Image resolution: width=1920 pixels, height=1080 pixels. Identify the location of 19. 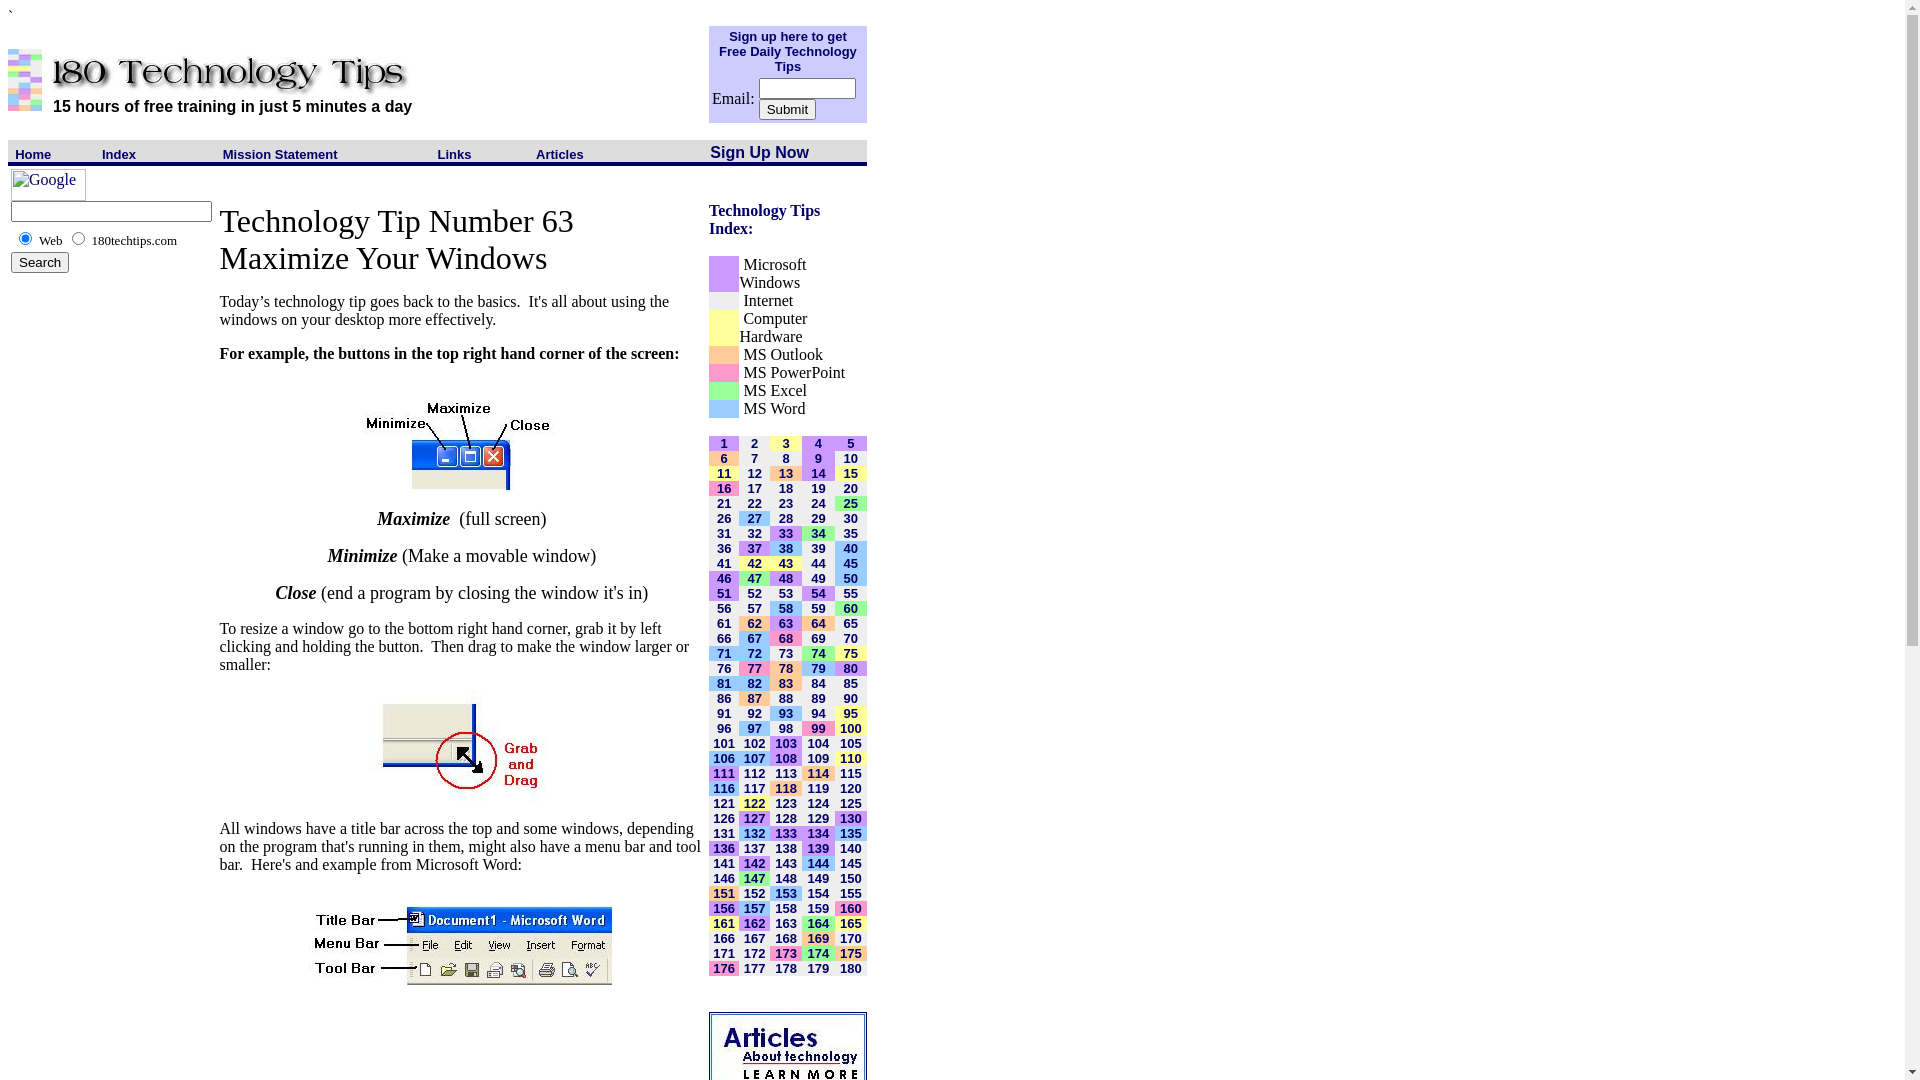
(818, 488).